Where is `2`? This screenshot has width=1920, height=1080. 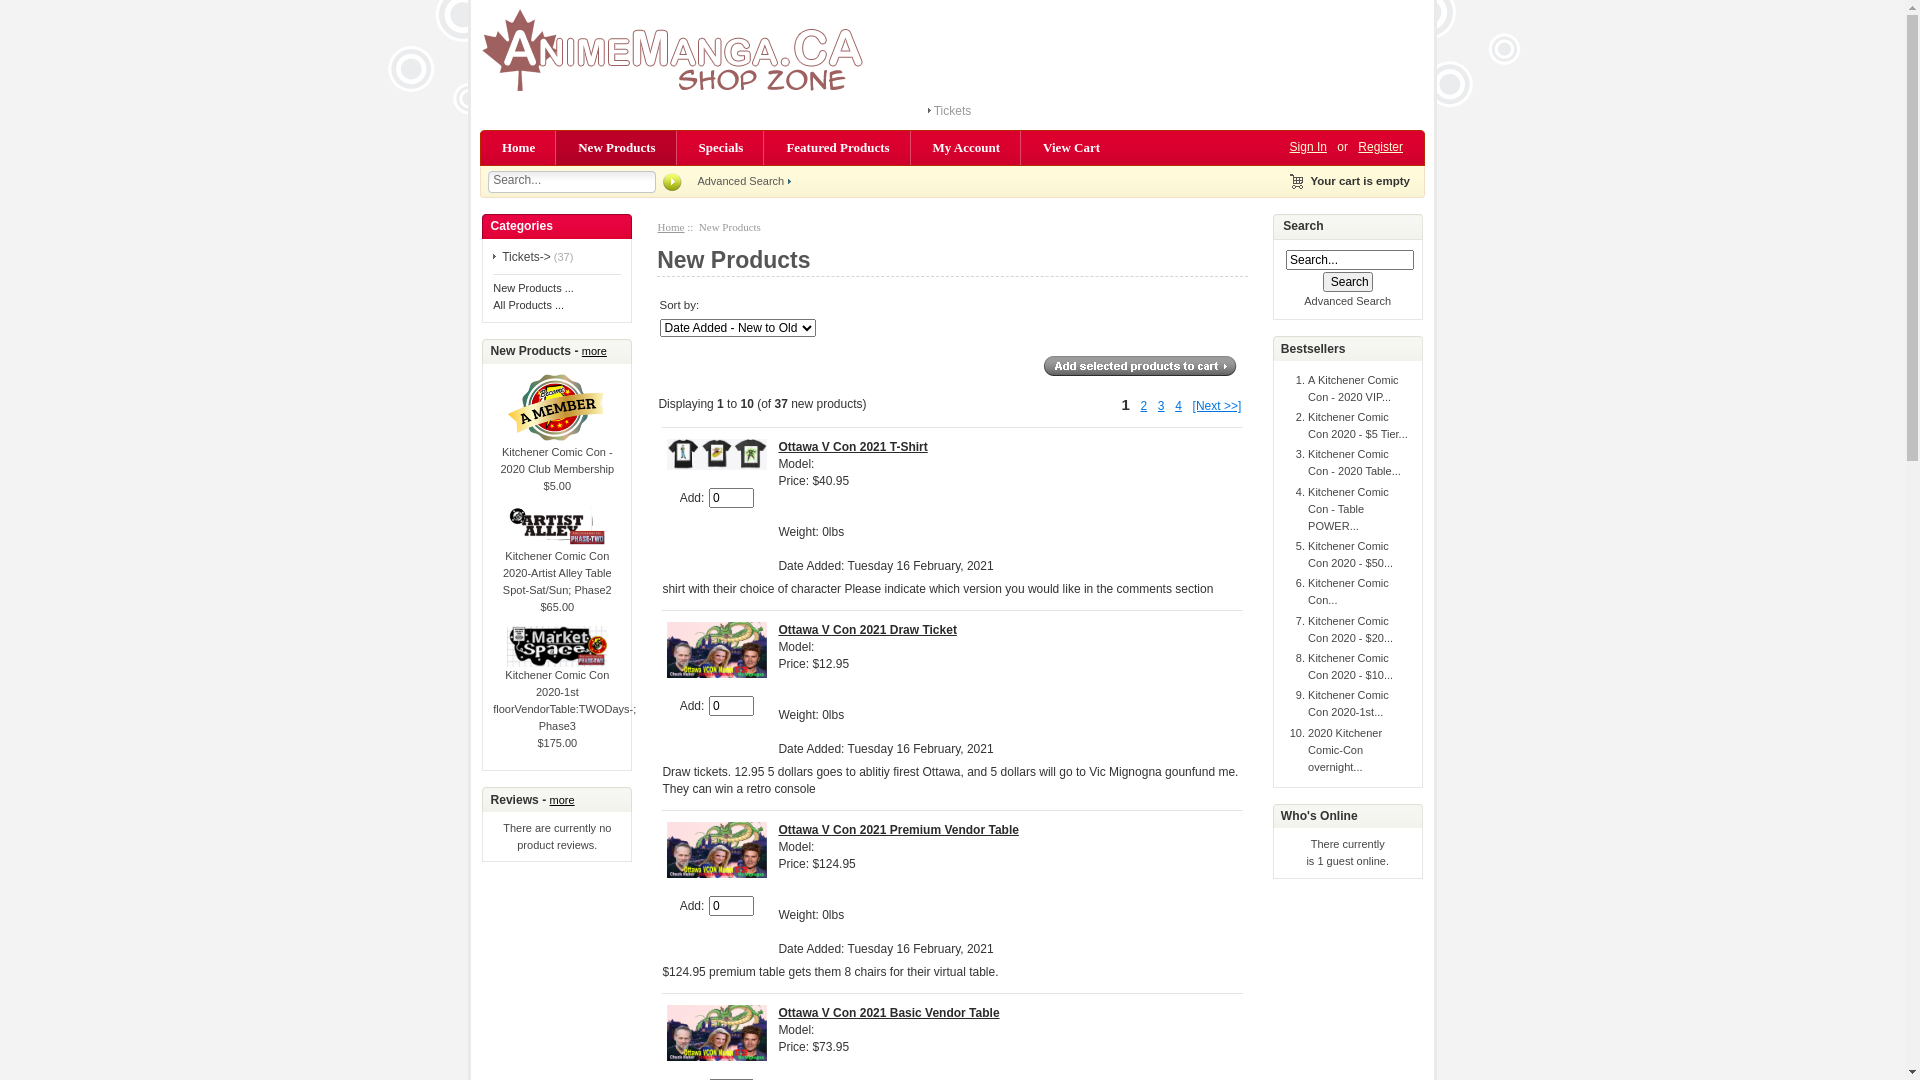 2 is located at coordinates (1144, 406).